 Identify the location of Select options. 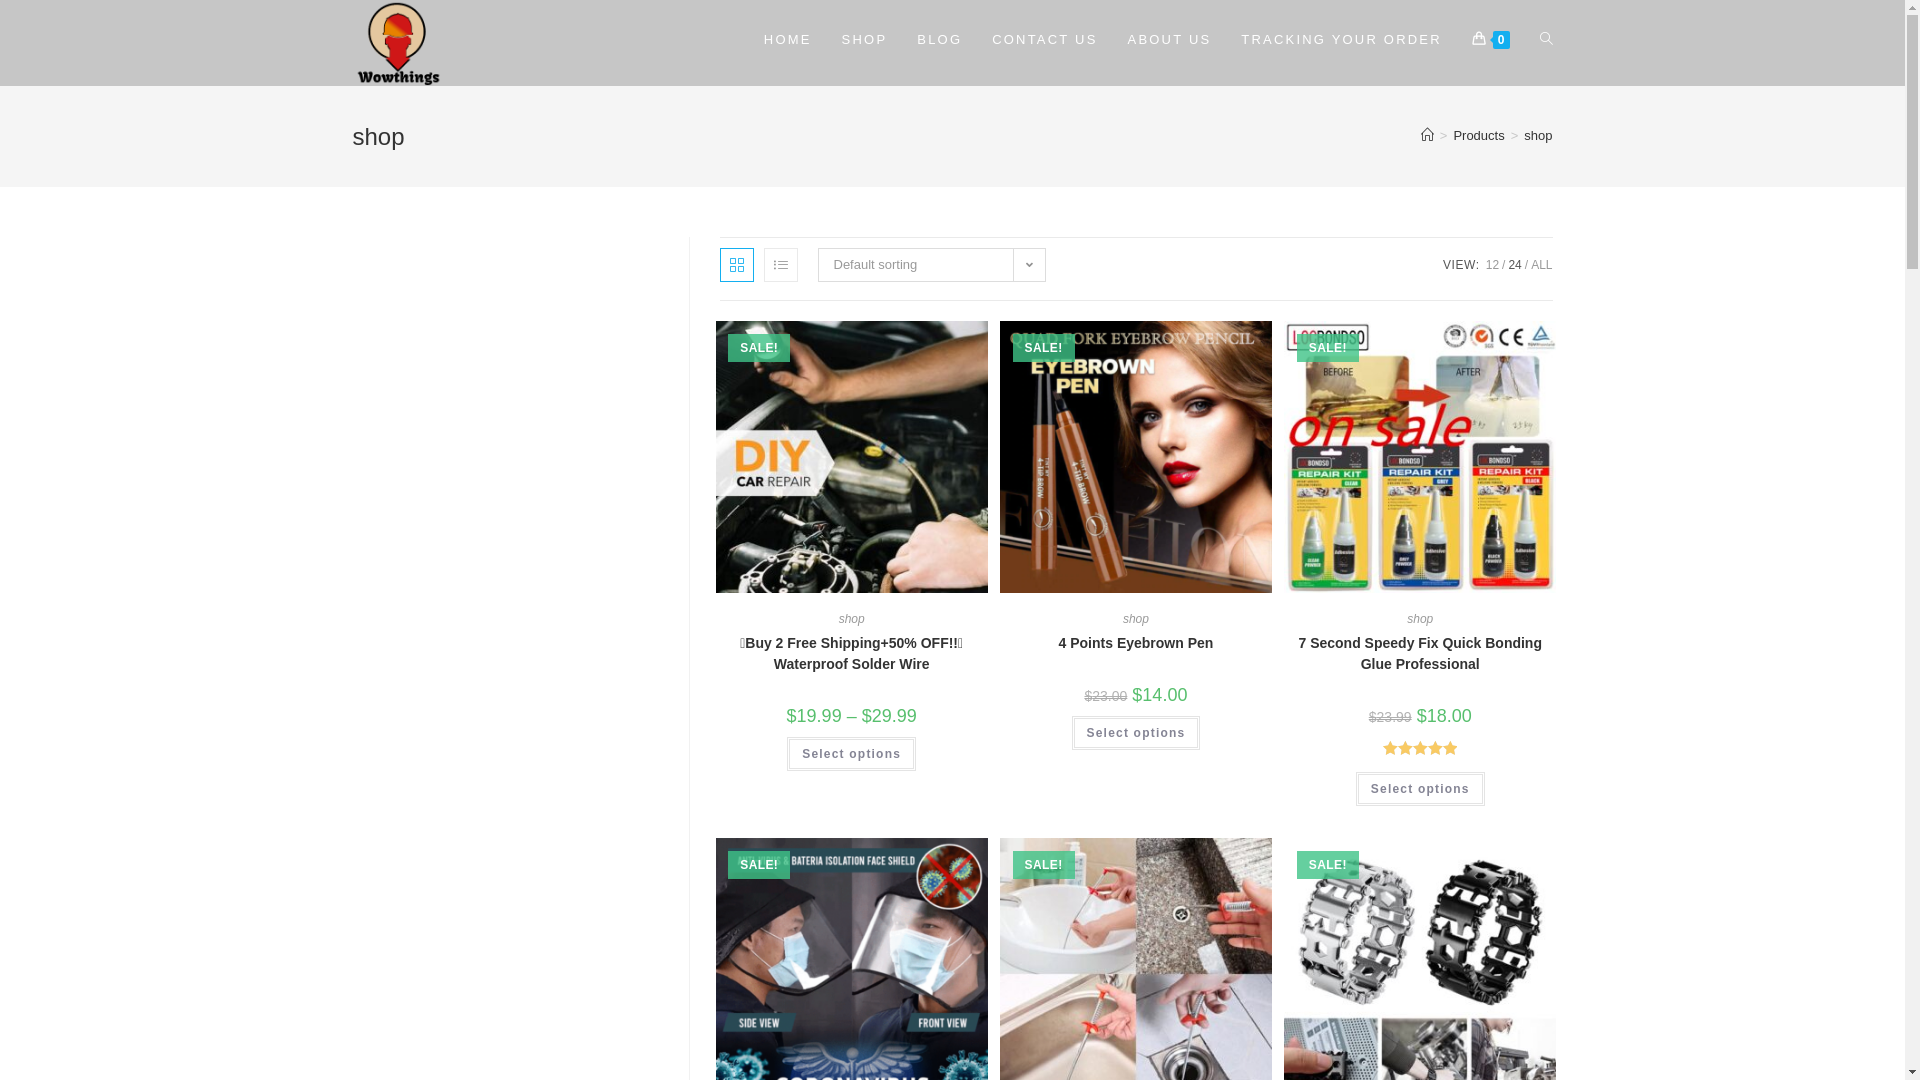
(1420, 789).